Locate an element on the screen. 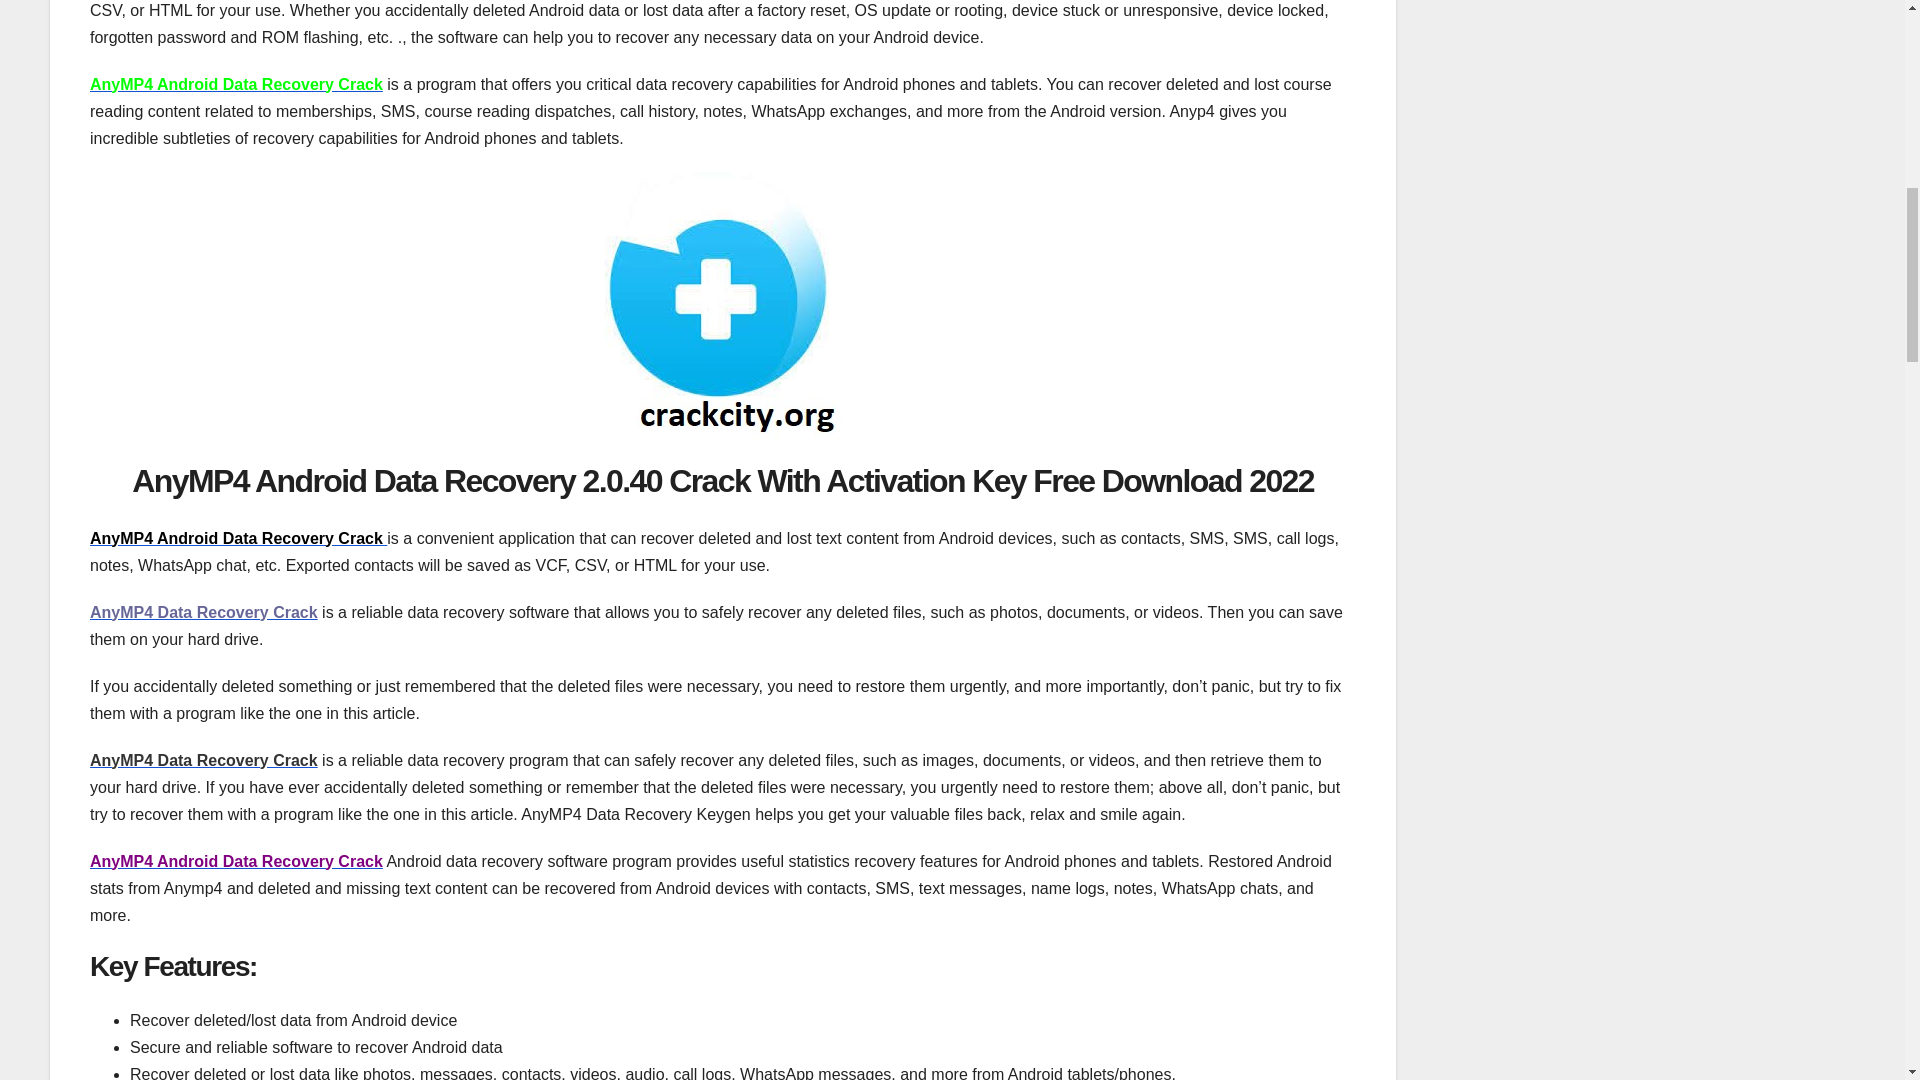 Image resolution: width=1920 pixels, height=1080 pixels. AnyMP4 Data Recovery Crack is located at coordinates (204, 760).